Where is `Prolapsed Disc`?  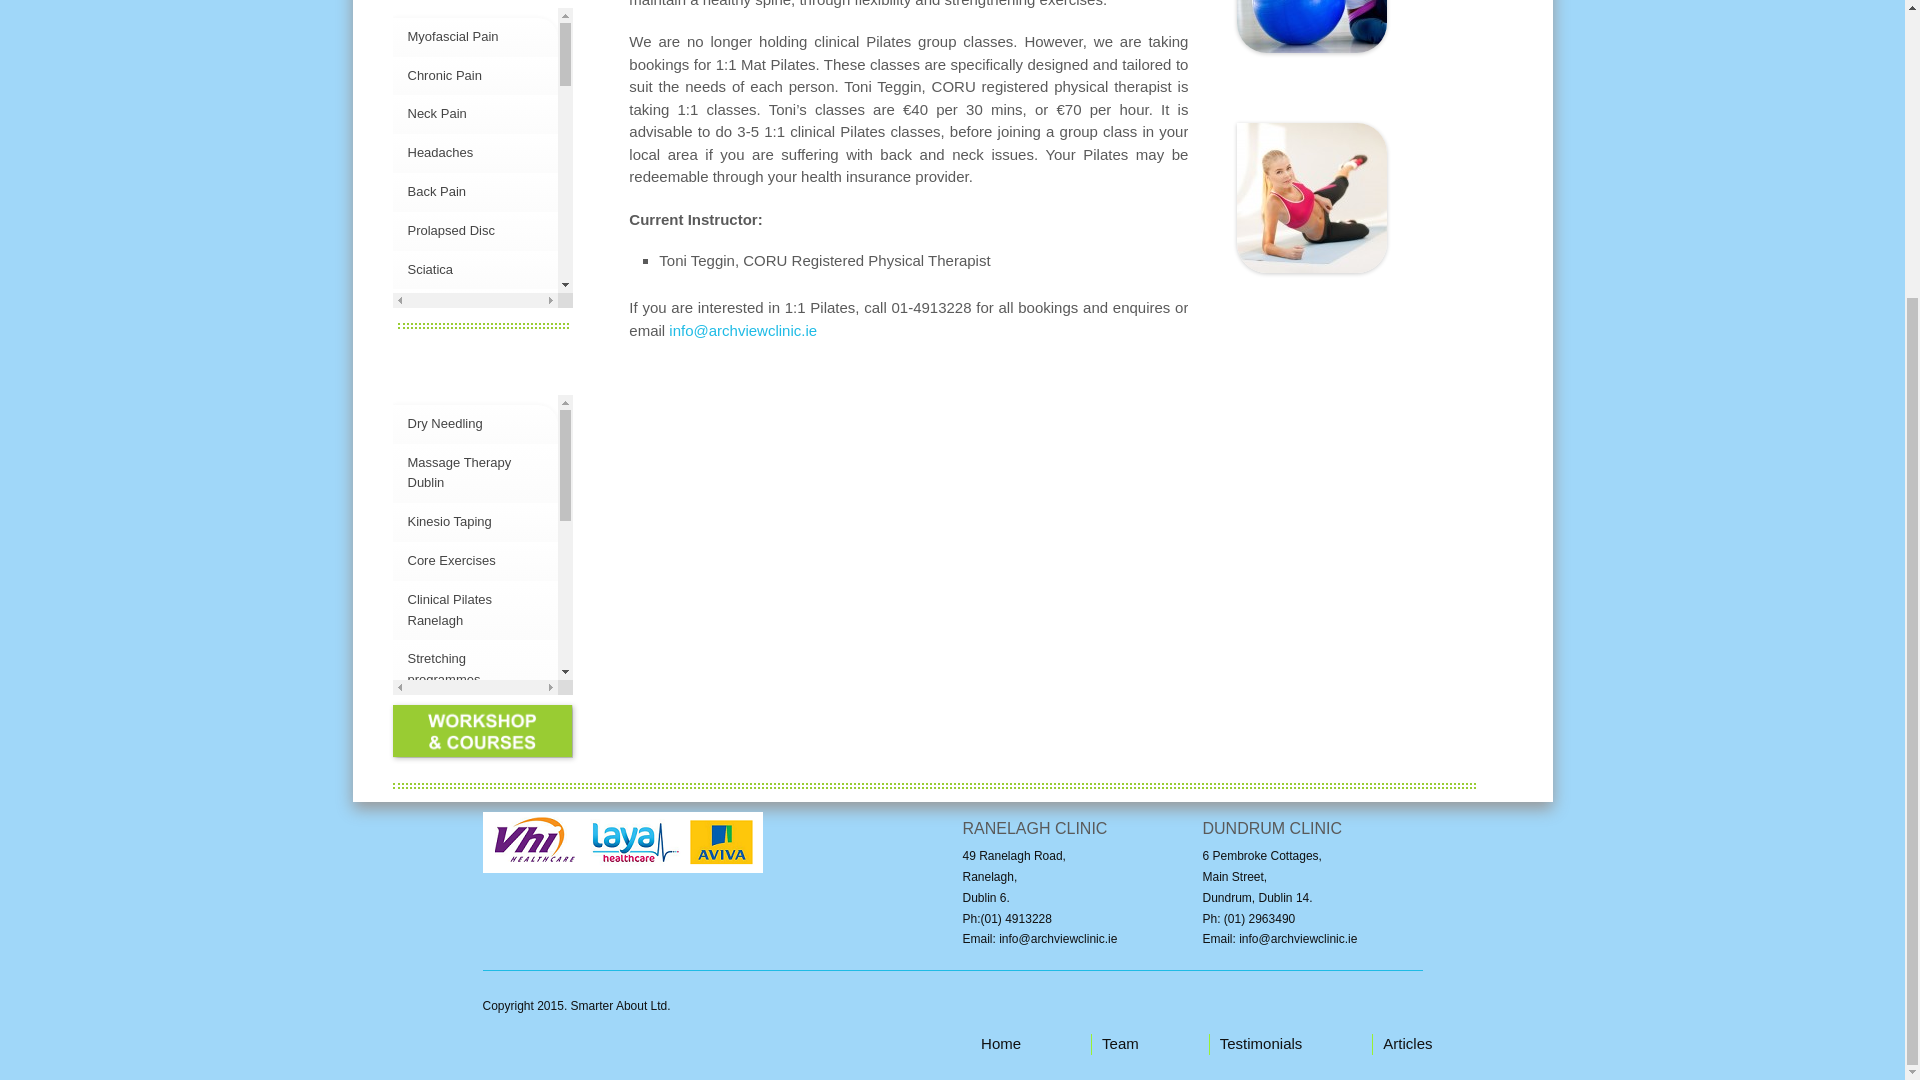 Prolapsed Disc is located at coordinates (451, 230).